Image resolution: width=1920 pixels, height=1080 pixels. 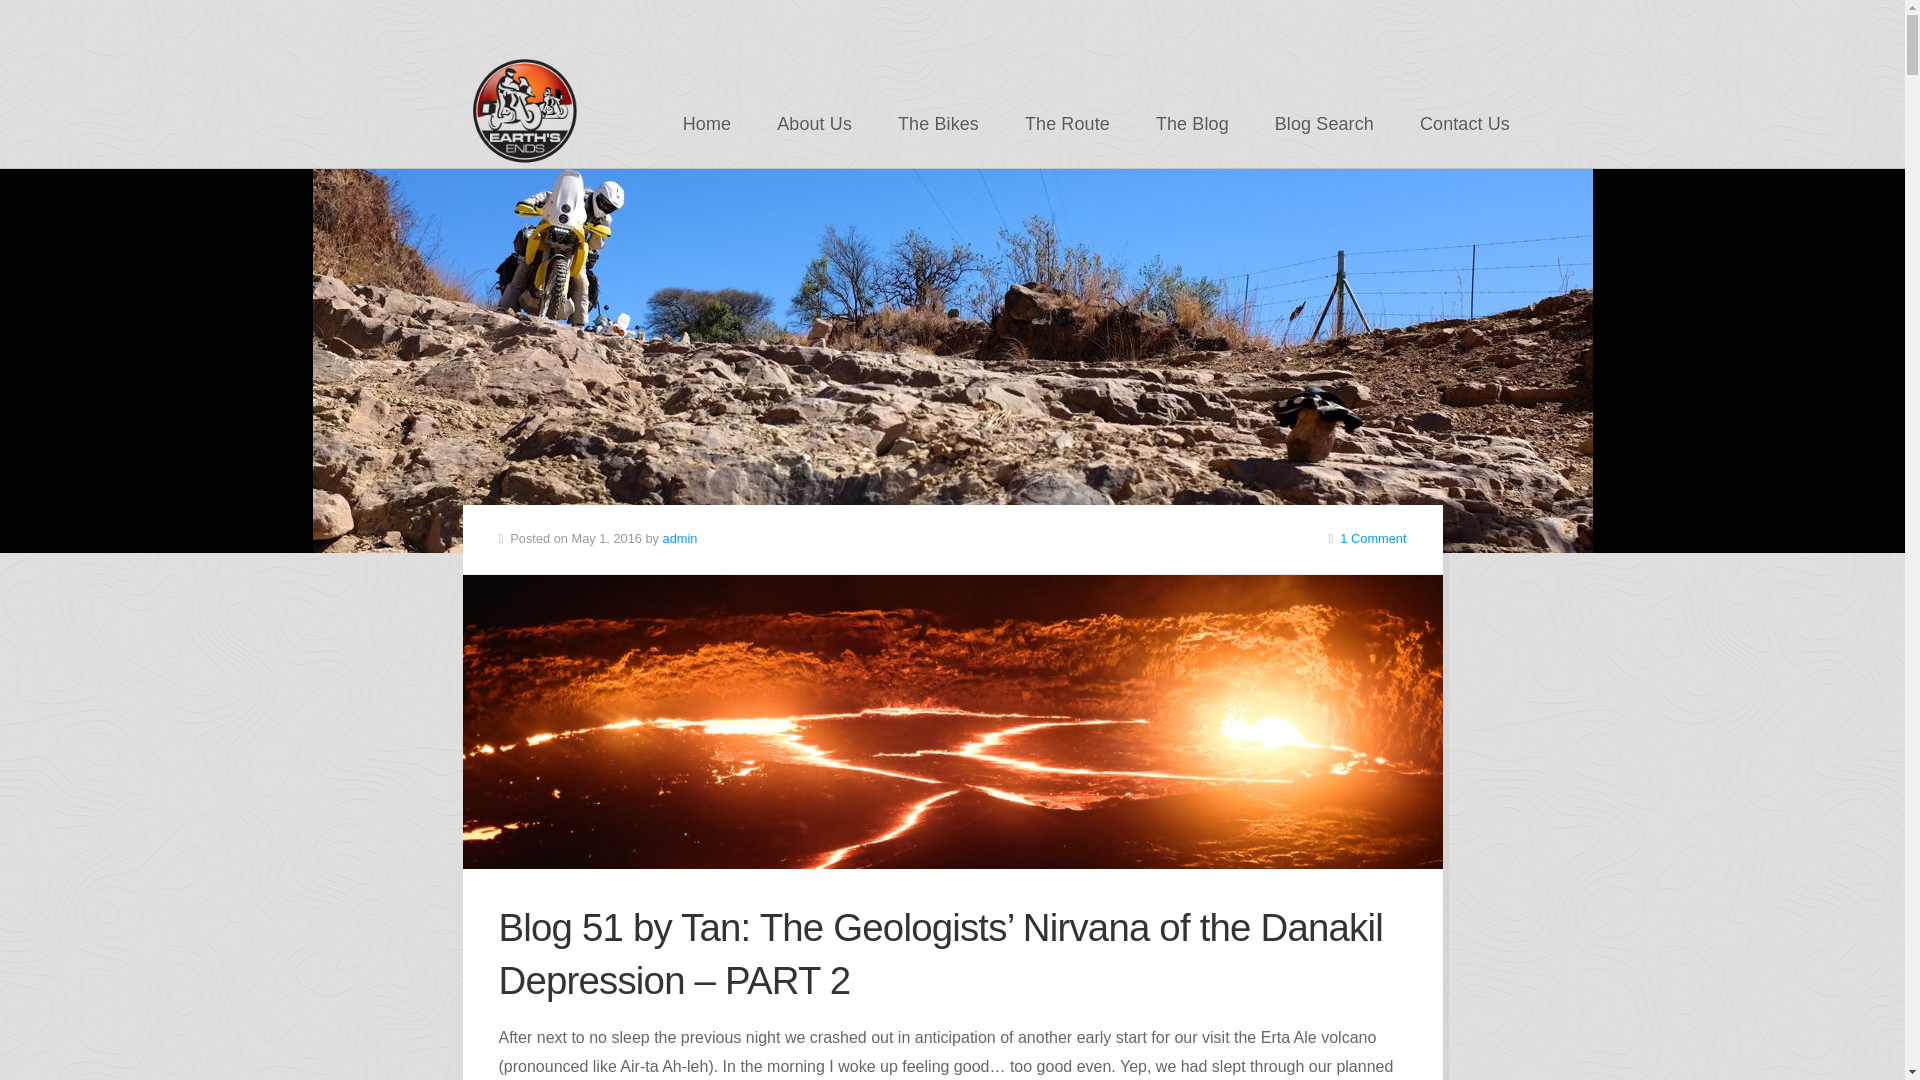 What do you see at coordinates (814, 123) in the screenshot?
I see `About Us` at bounding box center [814, 123].